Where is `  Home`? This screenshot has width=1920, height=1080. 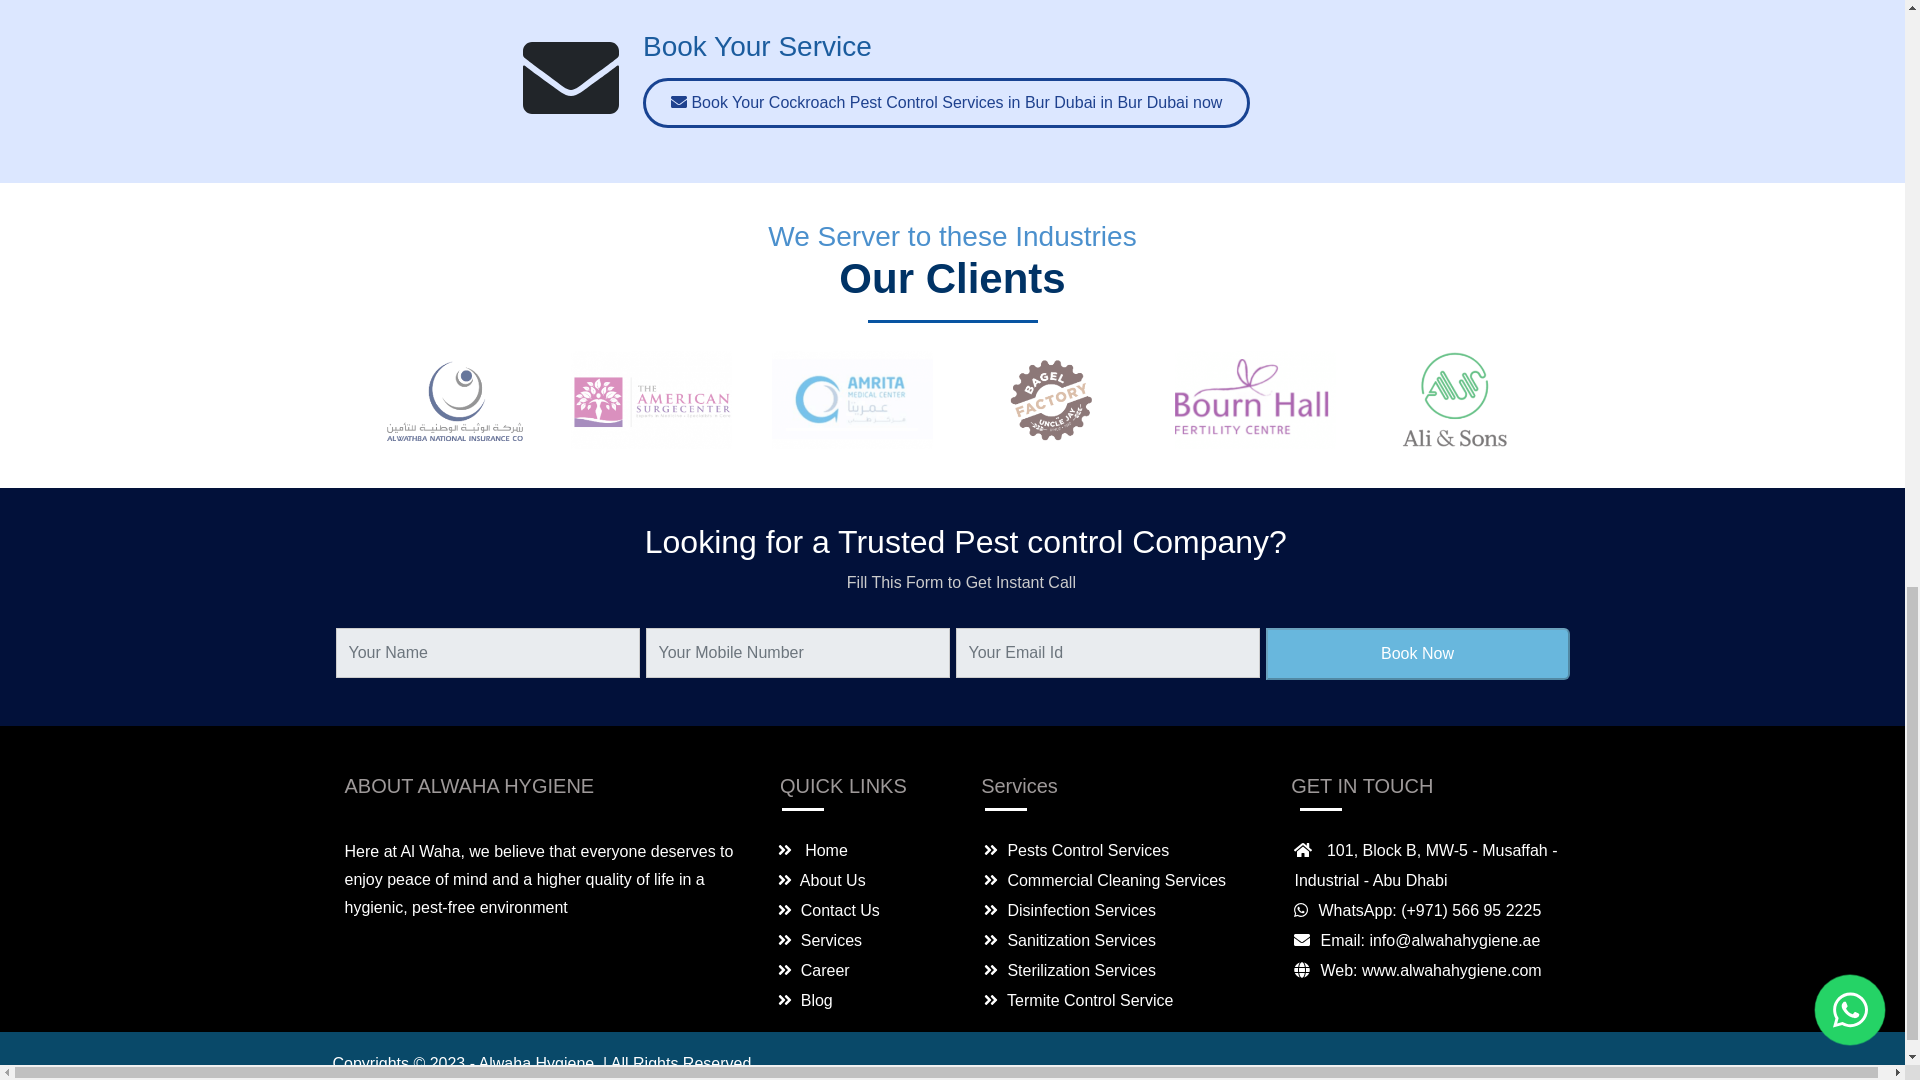   Home is located at coordinates (812, 850).